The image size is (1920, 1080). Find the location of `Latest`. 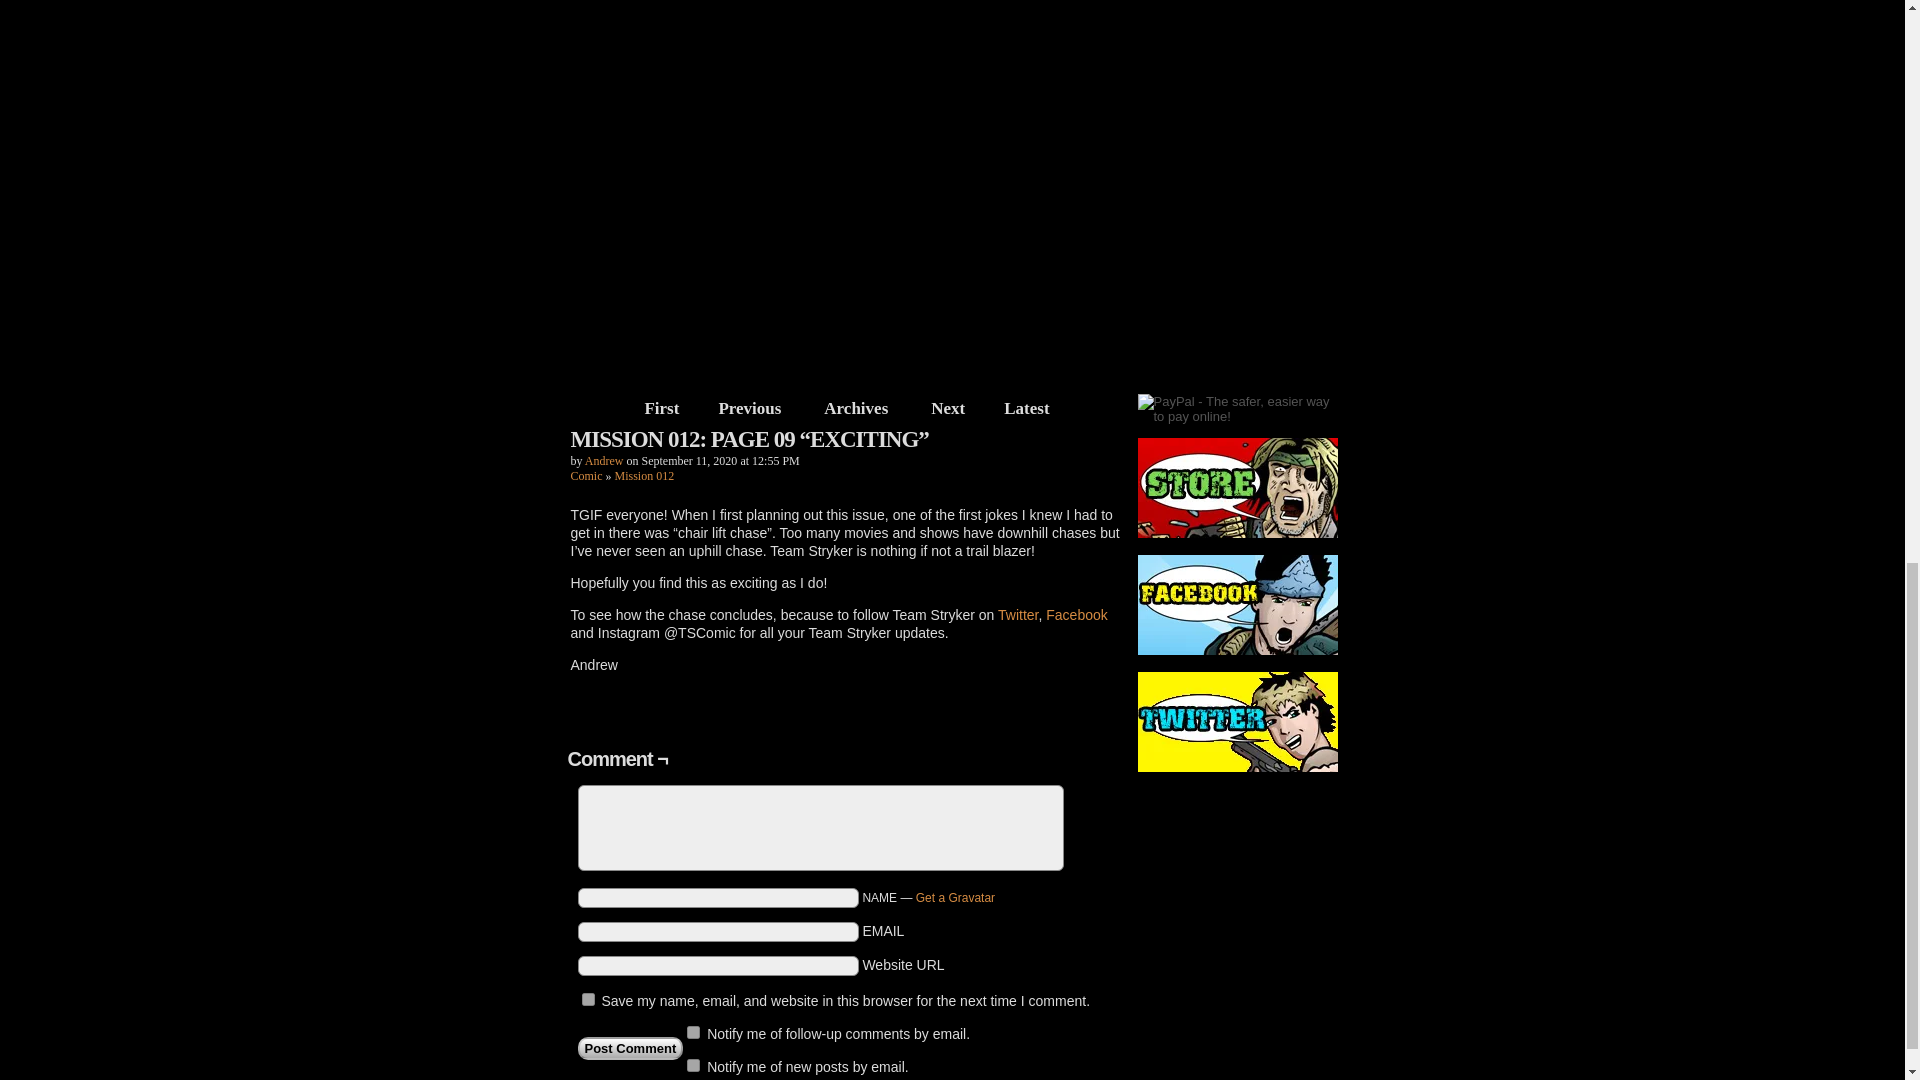

Latest is located at coordinates (1026, 408).